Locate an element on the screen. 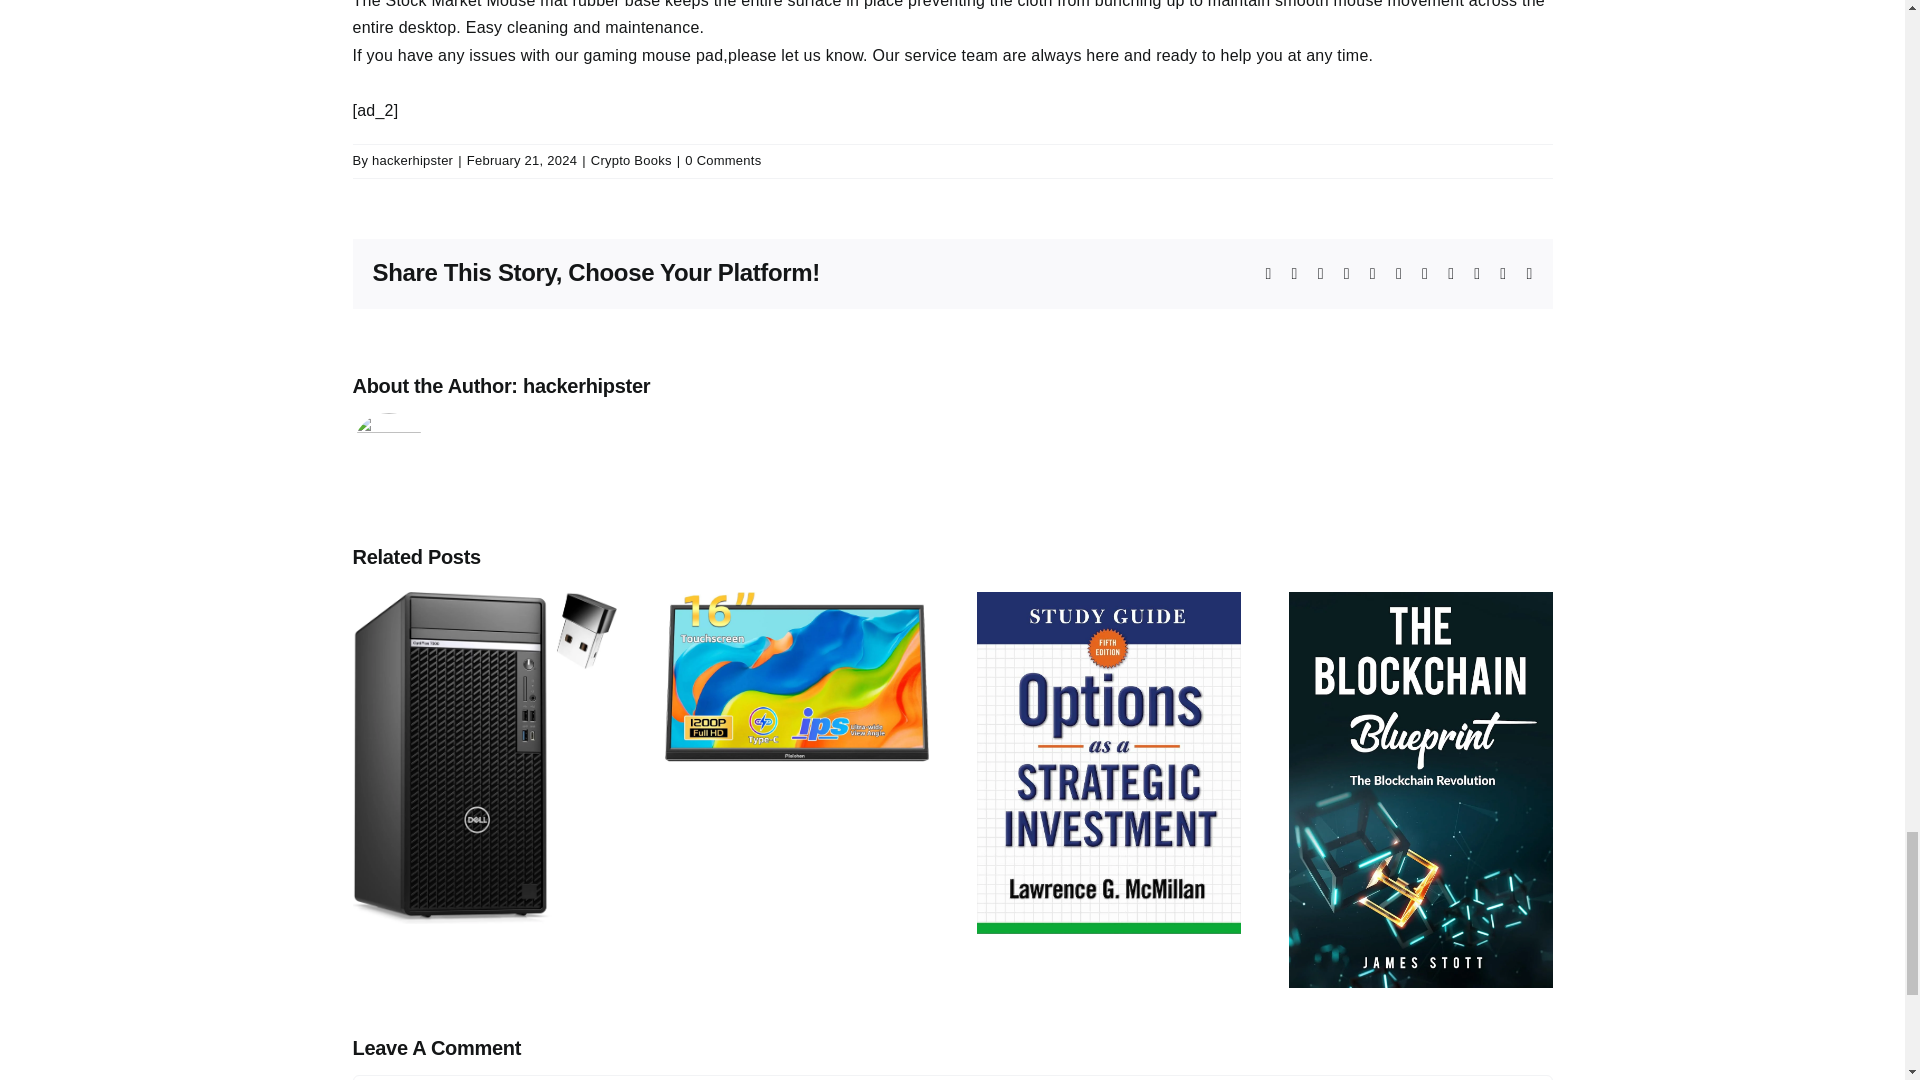 The width and height of the screenshot is (1920, 1080). 0 Comments is located at coordinates (722, 160).